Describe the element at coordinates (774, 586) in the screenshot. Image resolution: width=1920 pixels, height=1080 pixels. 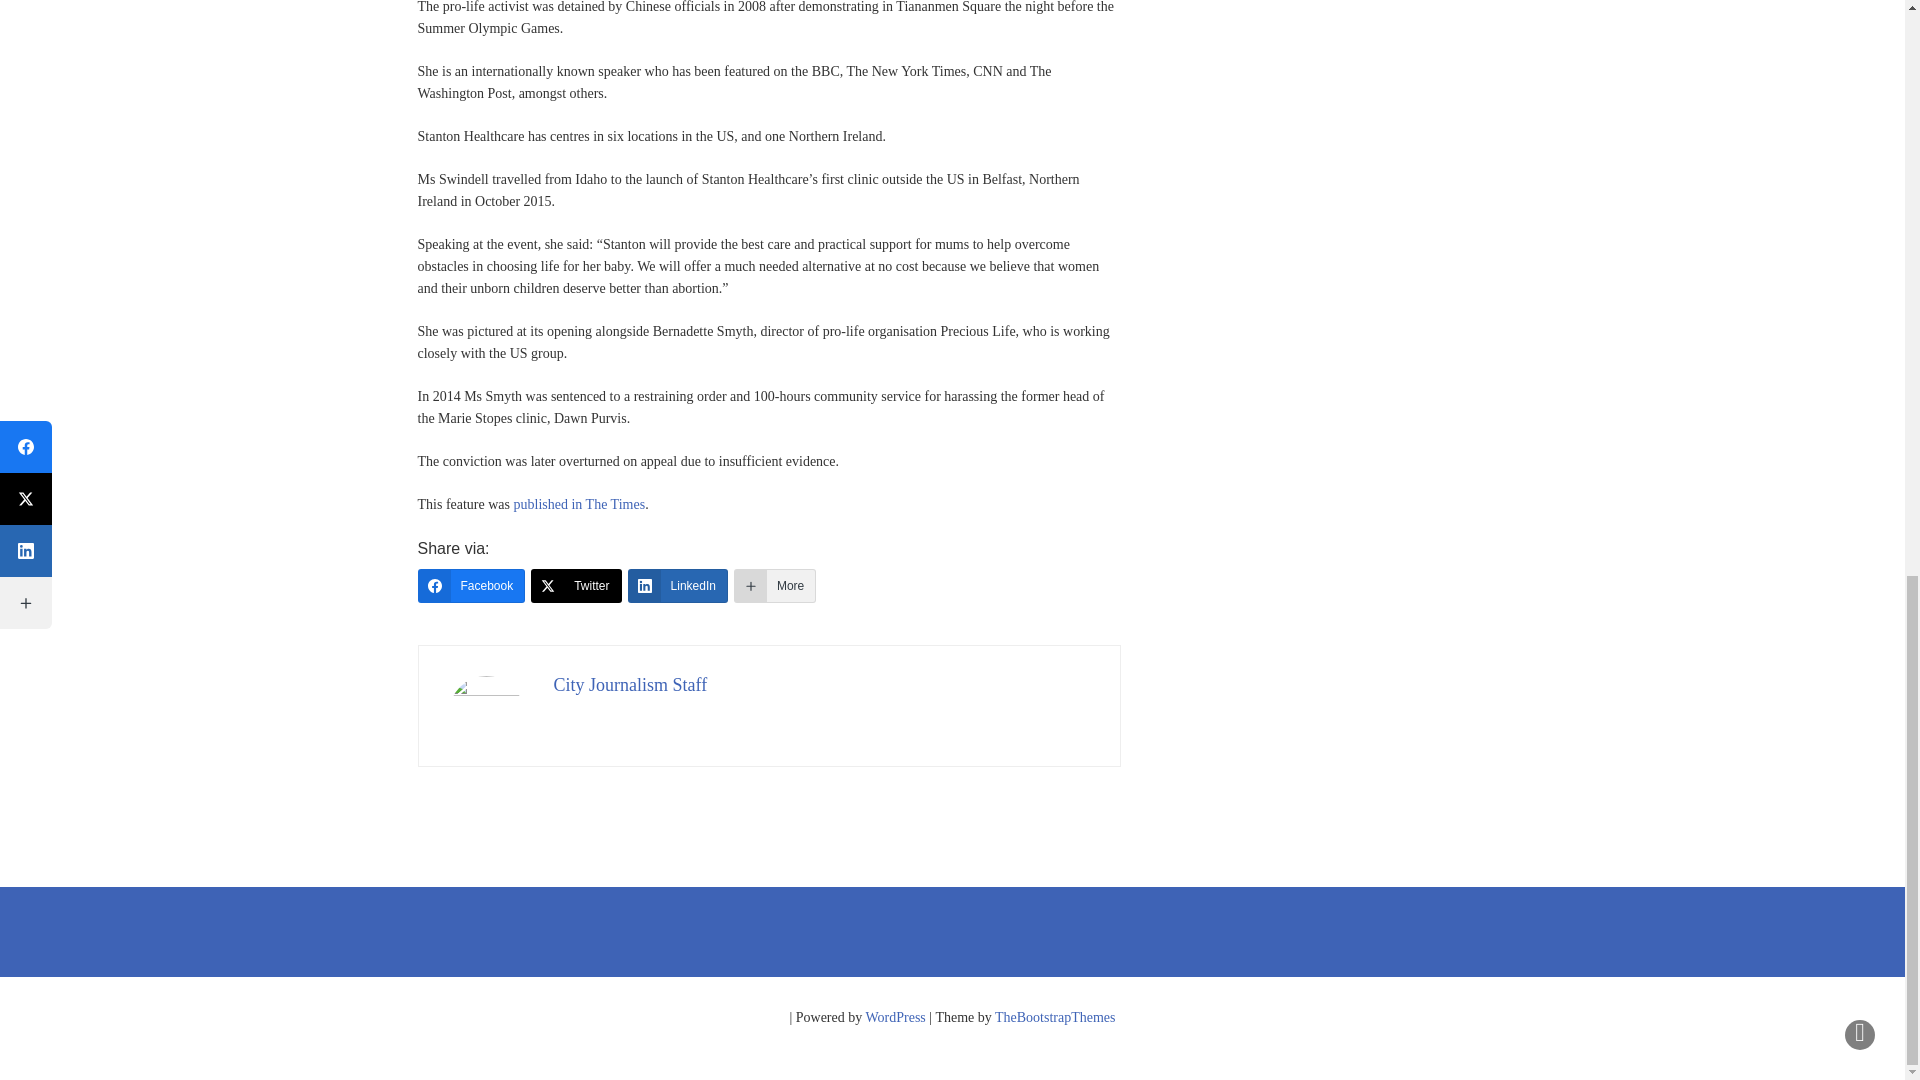
I see `More` at that location.